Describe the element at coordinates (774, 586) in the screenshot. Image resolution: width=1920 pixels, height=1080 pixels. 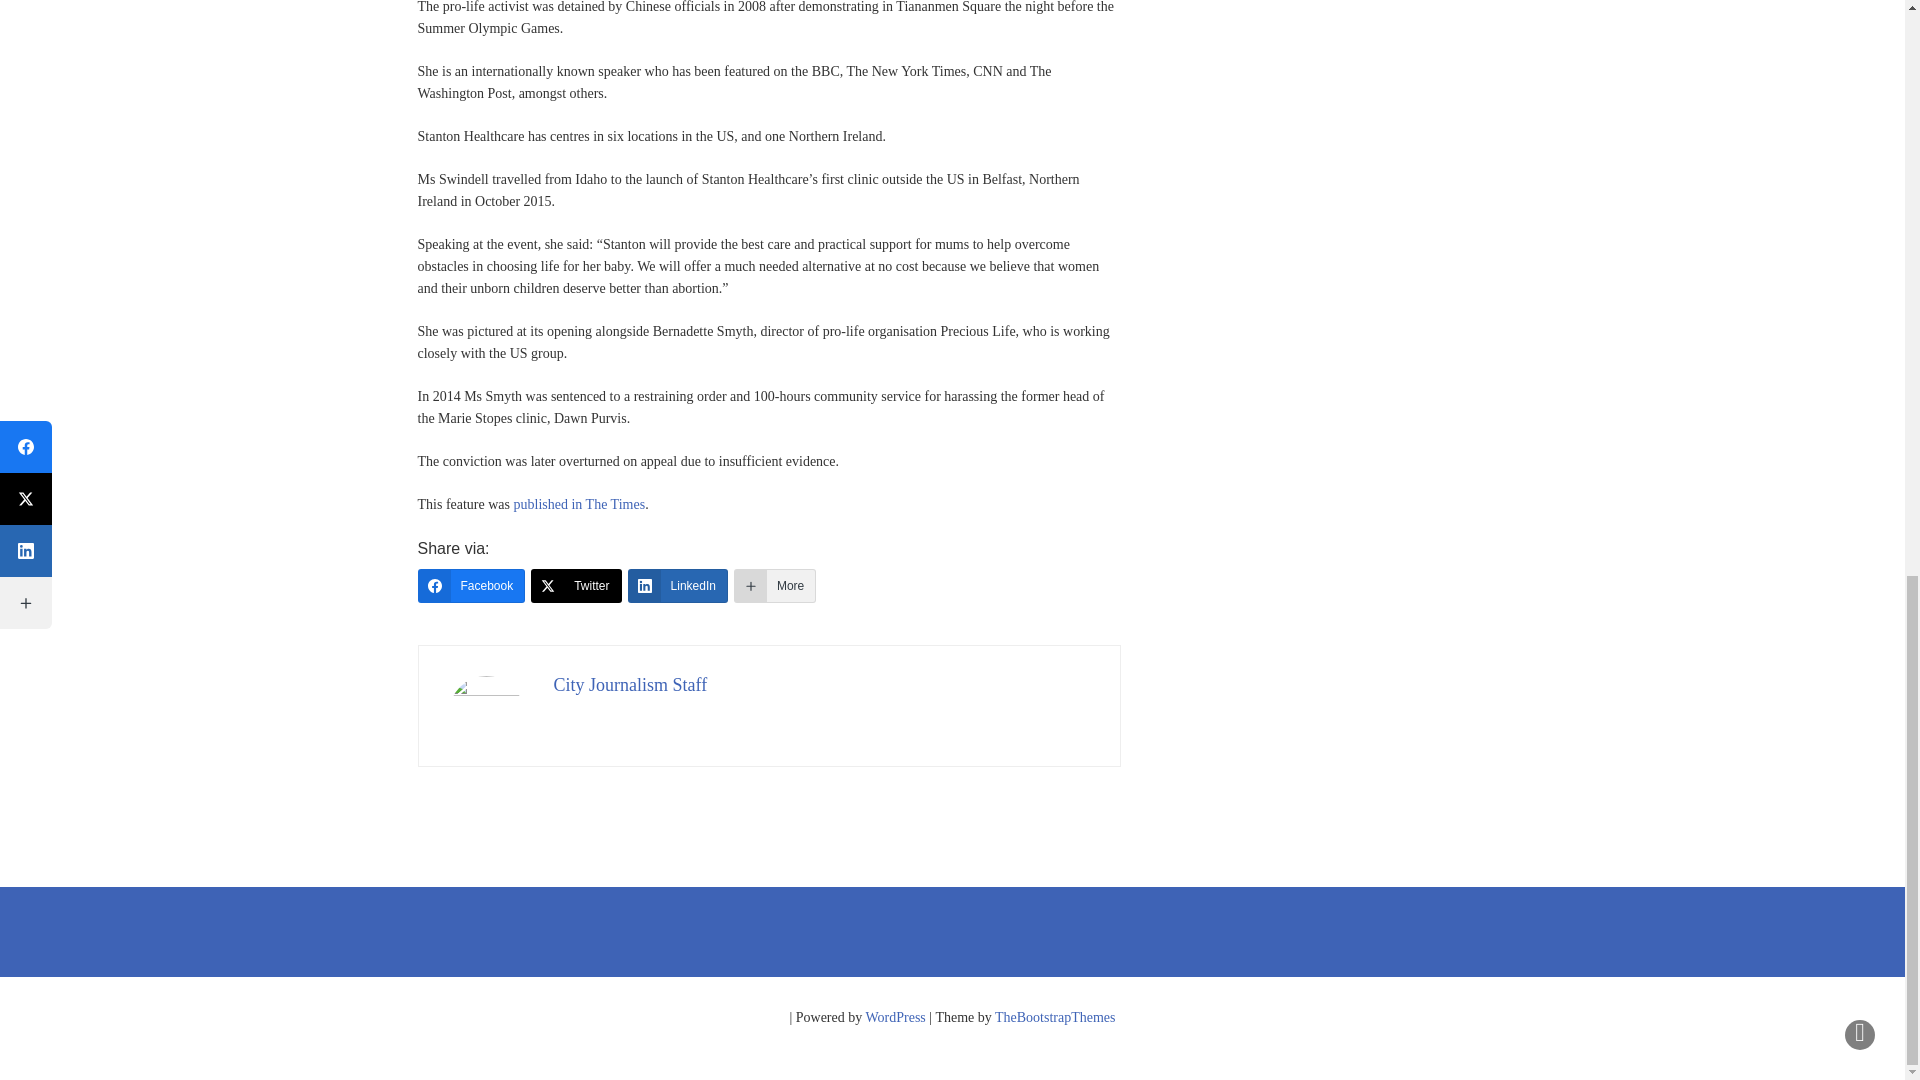
I see `More` at that location.